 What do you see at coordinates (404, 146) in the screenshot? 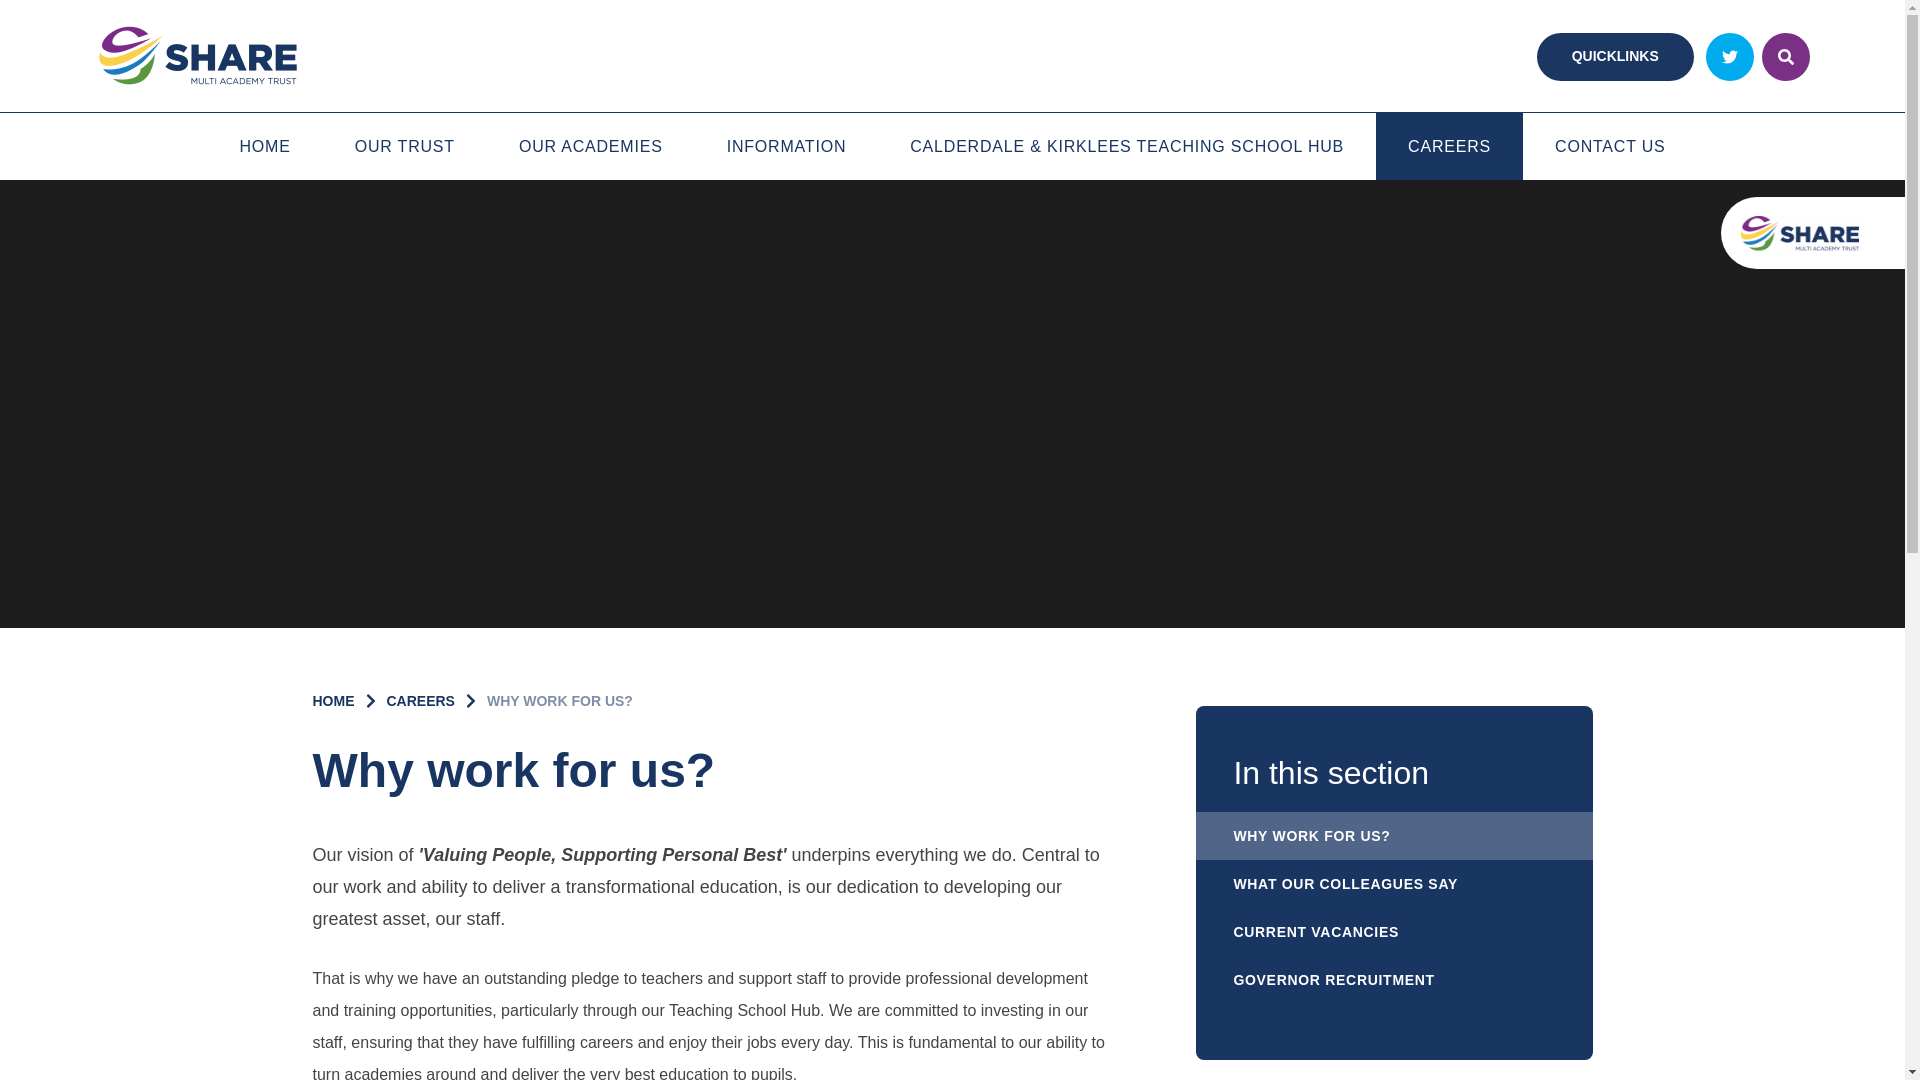
I see `OUR TRUST` at bounding box center [404, 146].